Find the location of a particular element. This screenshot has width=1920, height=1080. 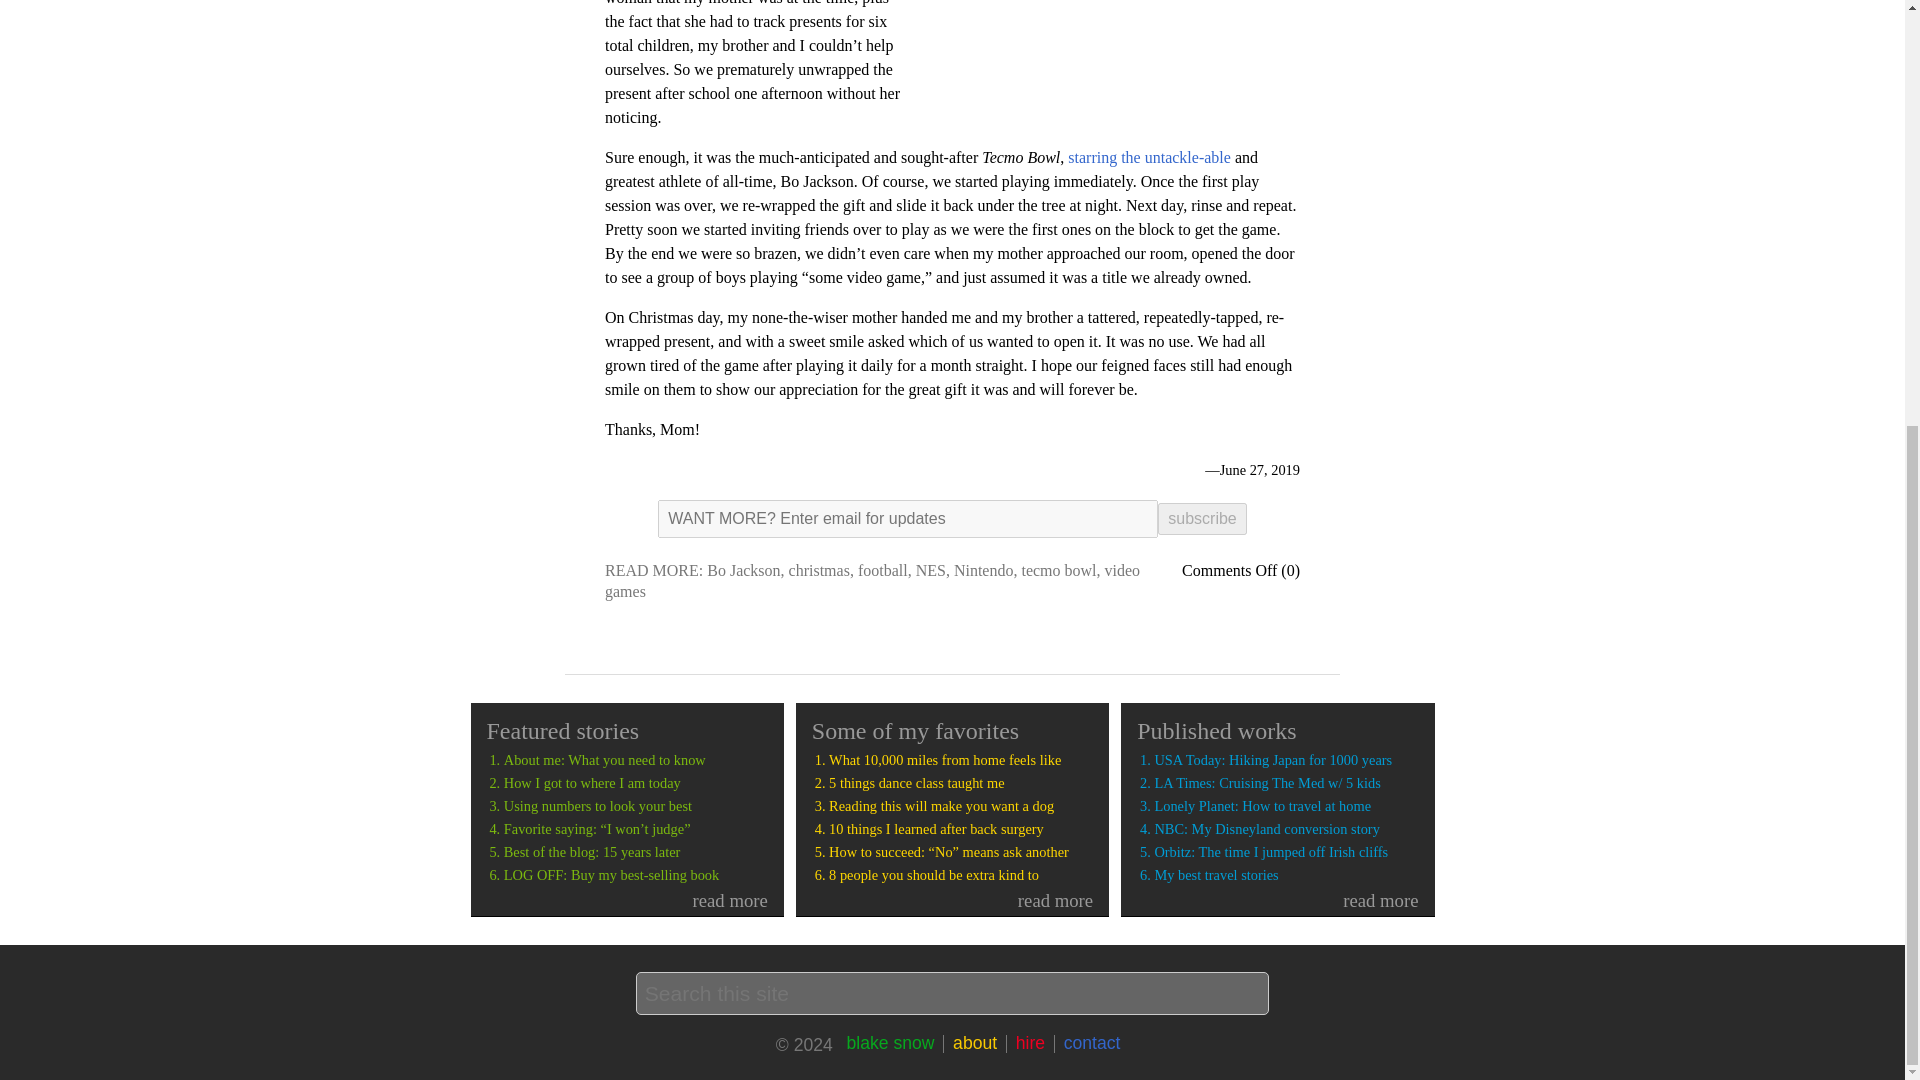

read more is located at coordinates (960, 900).